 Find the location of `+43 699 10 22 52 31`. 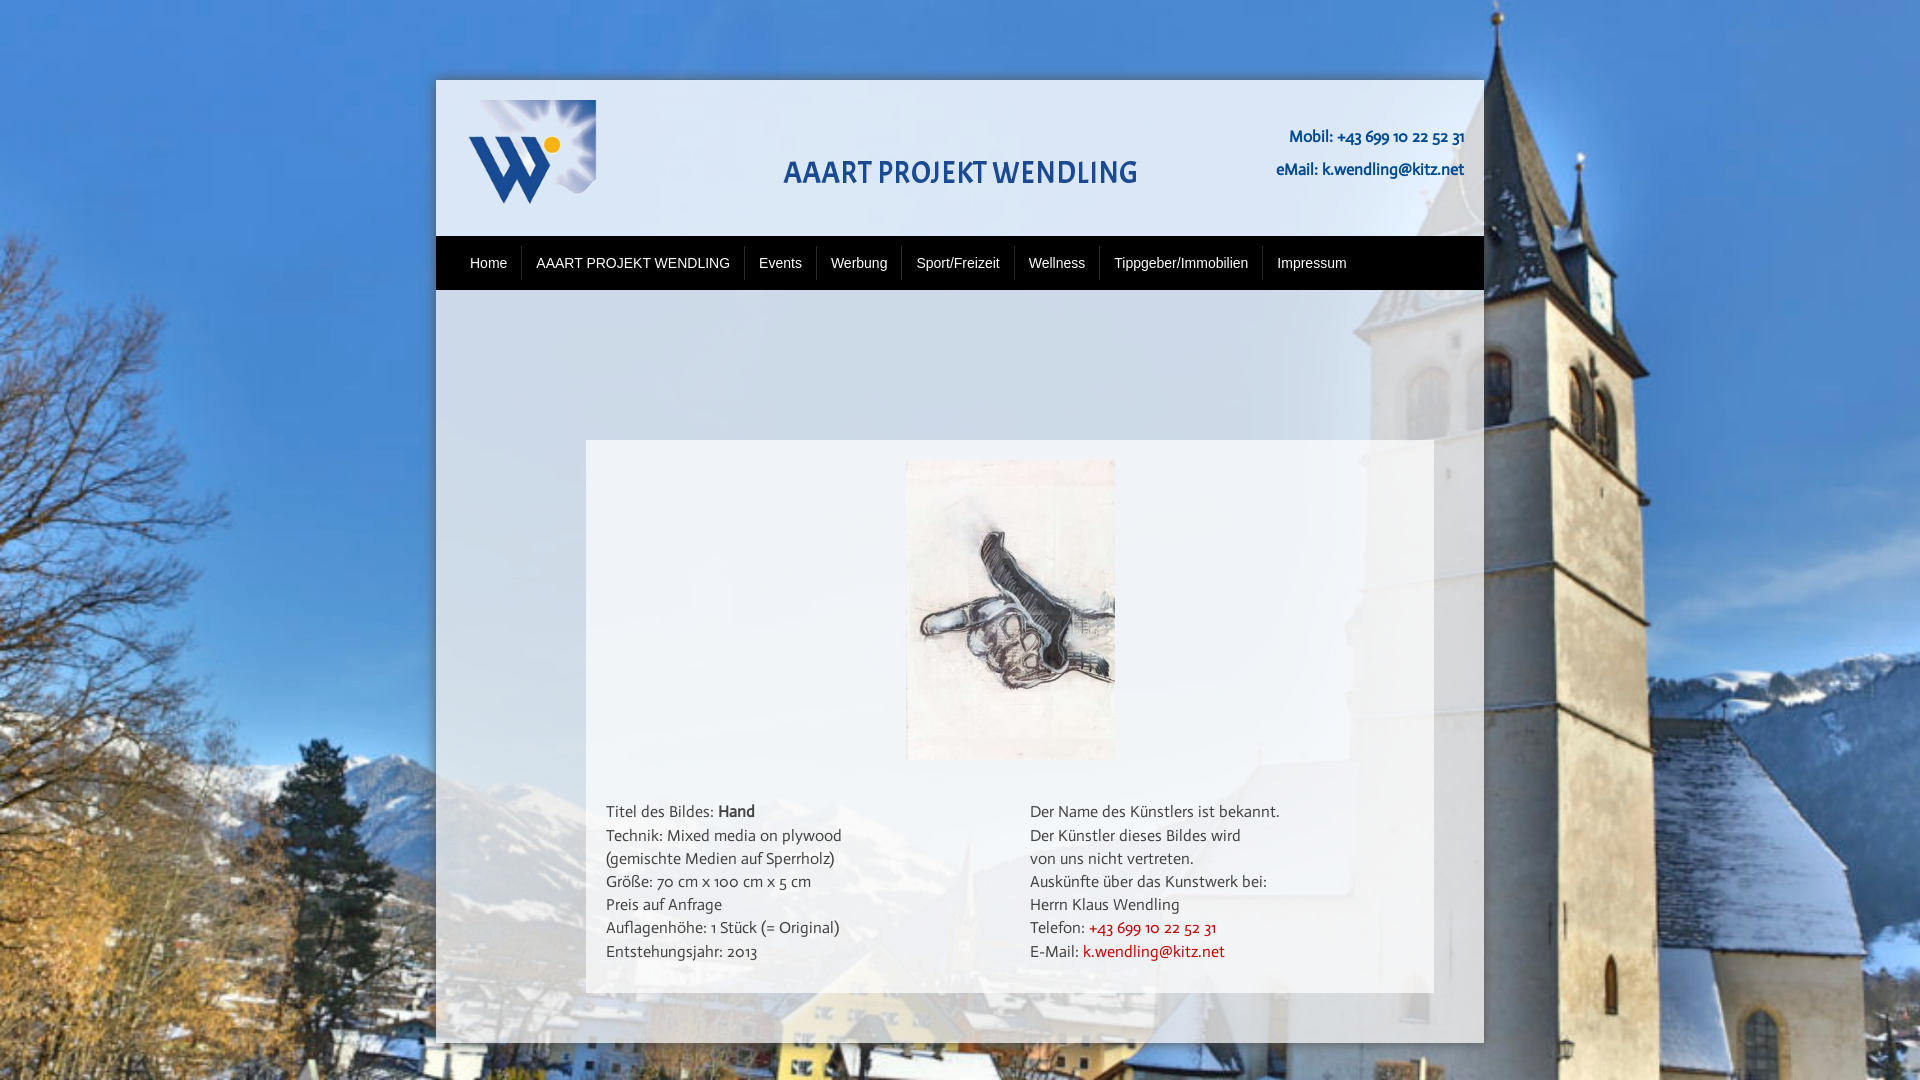

+43 699 10 22 52 31 is located at coordinates (1150, 928).